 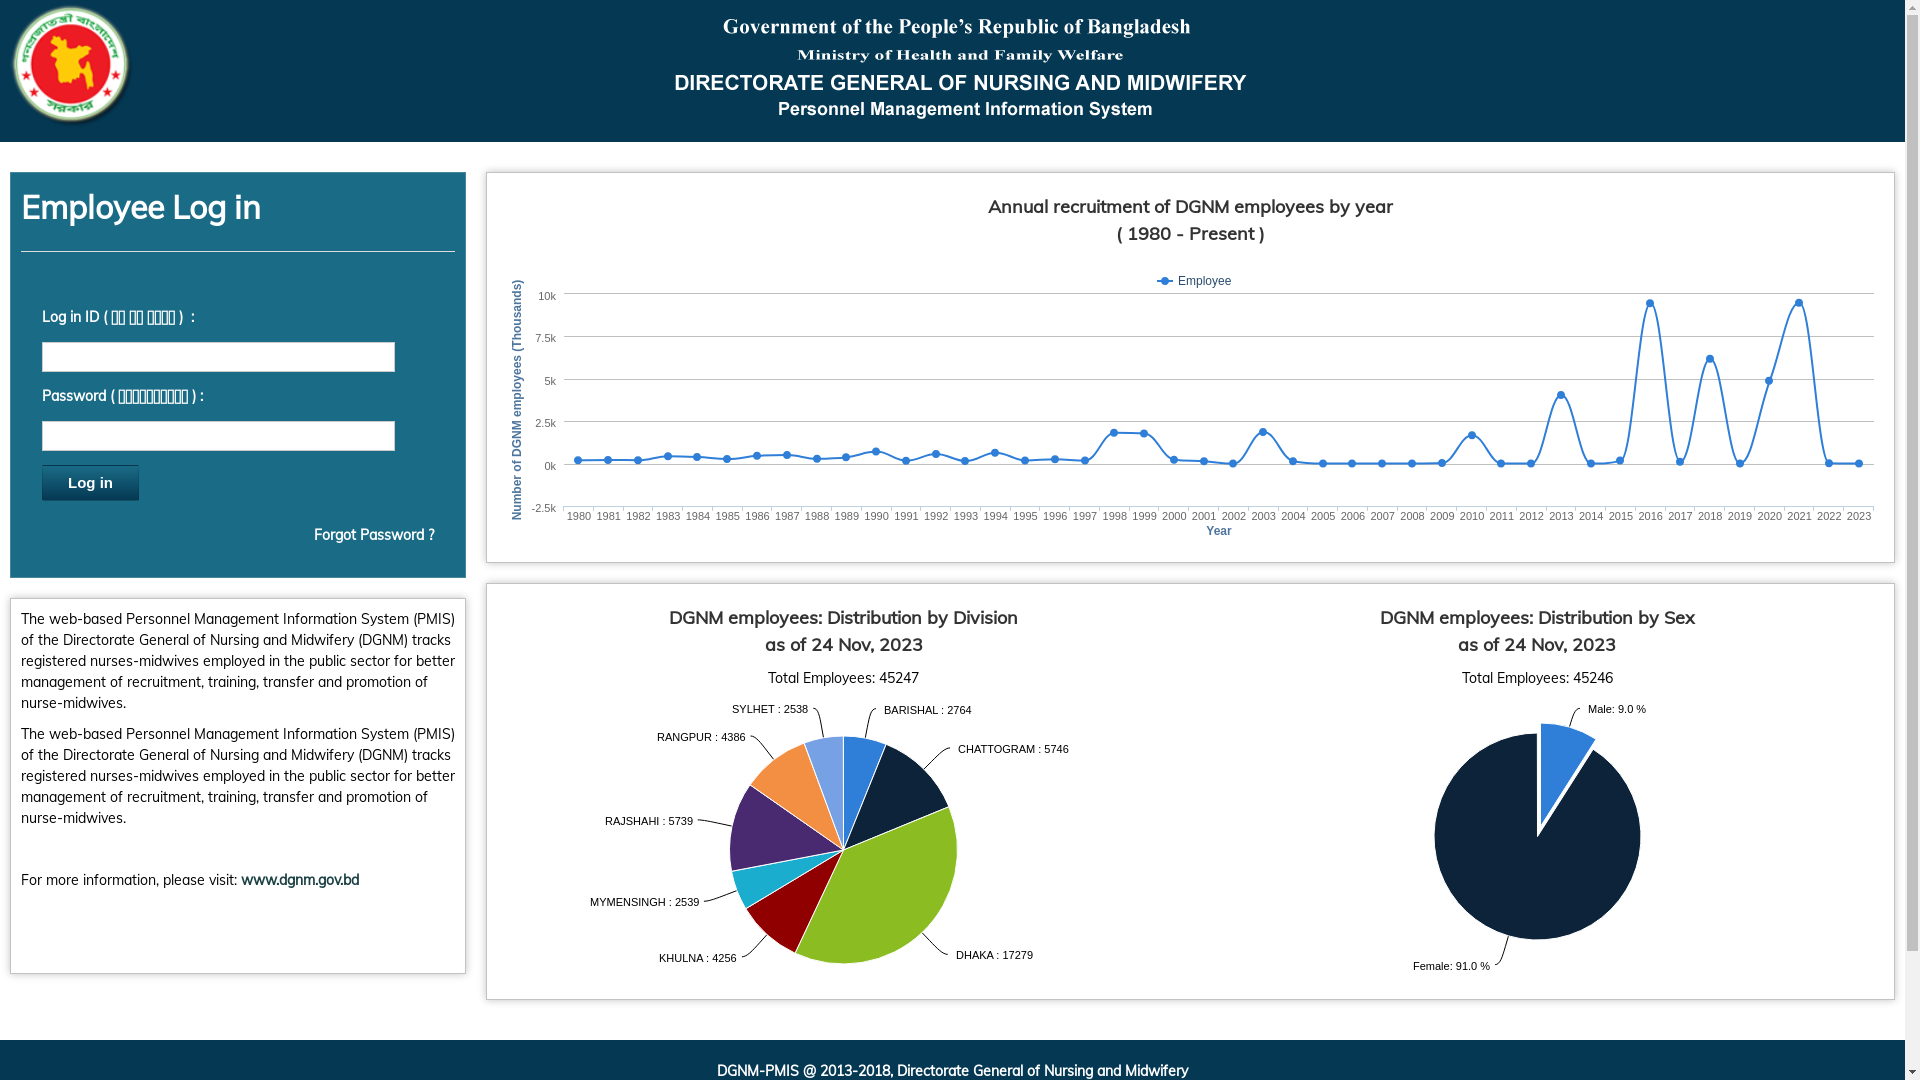 What do you see at coordinates (90, 483) in the screenshot?
I see `Log in` at bounding box center [90, 483].